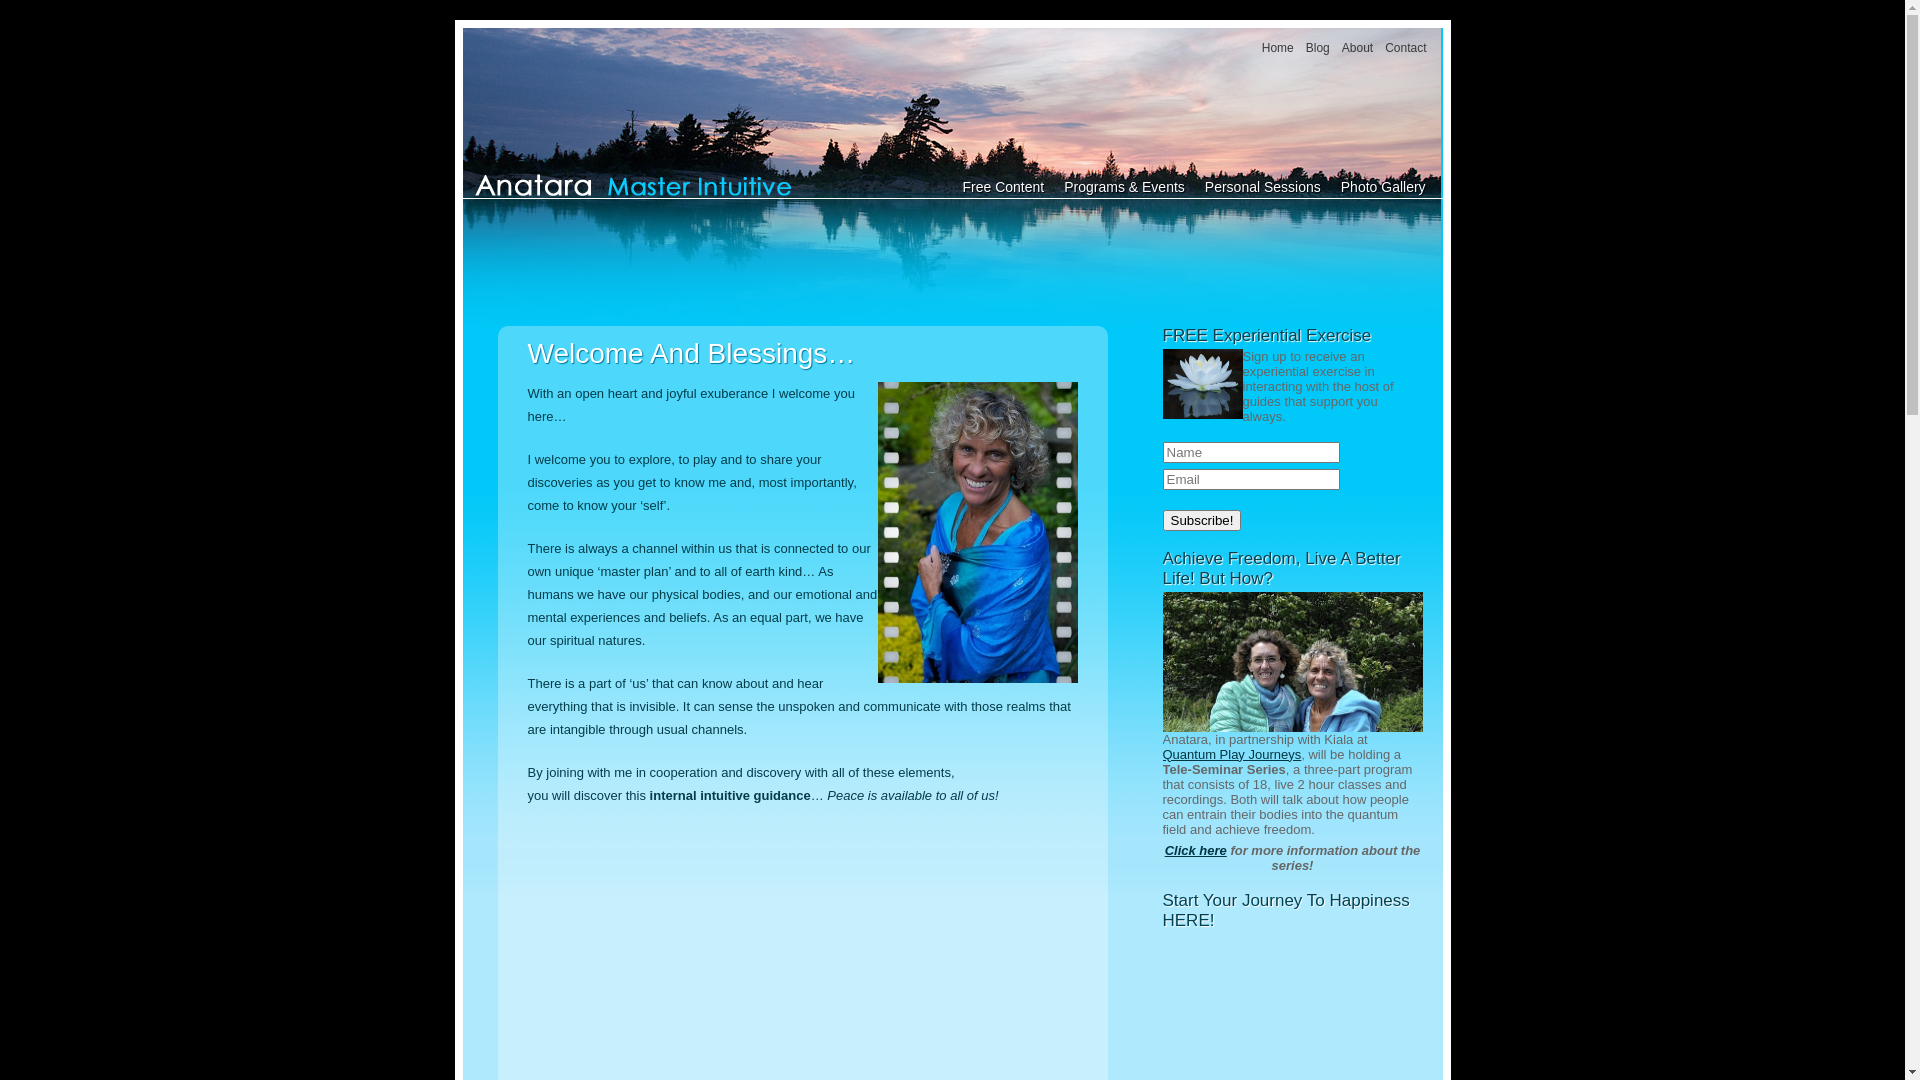  I want to click on Personal Sessions, so click(1263, 187).